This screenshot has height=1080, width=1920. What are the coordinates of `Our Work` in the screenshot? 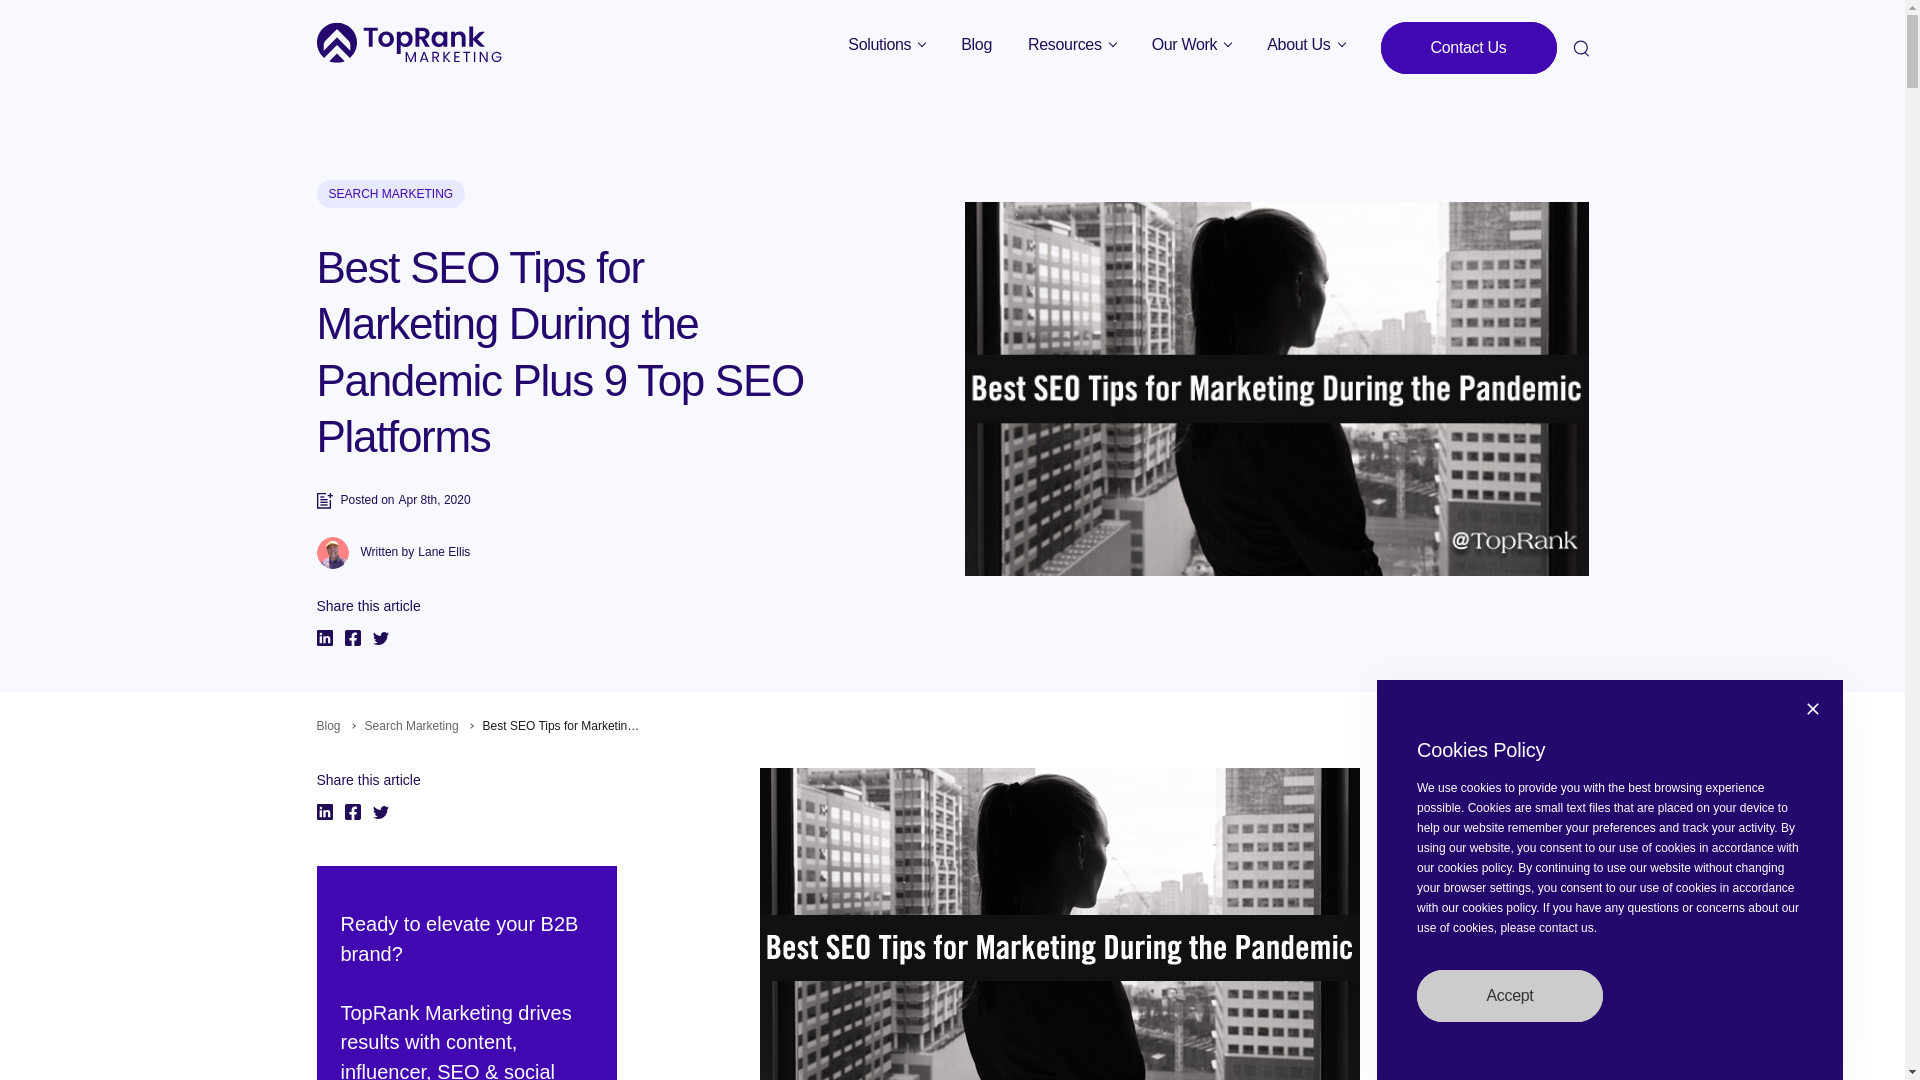 It's located at (1192, 44).